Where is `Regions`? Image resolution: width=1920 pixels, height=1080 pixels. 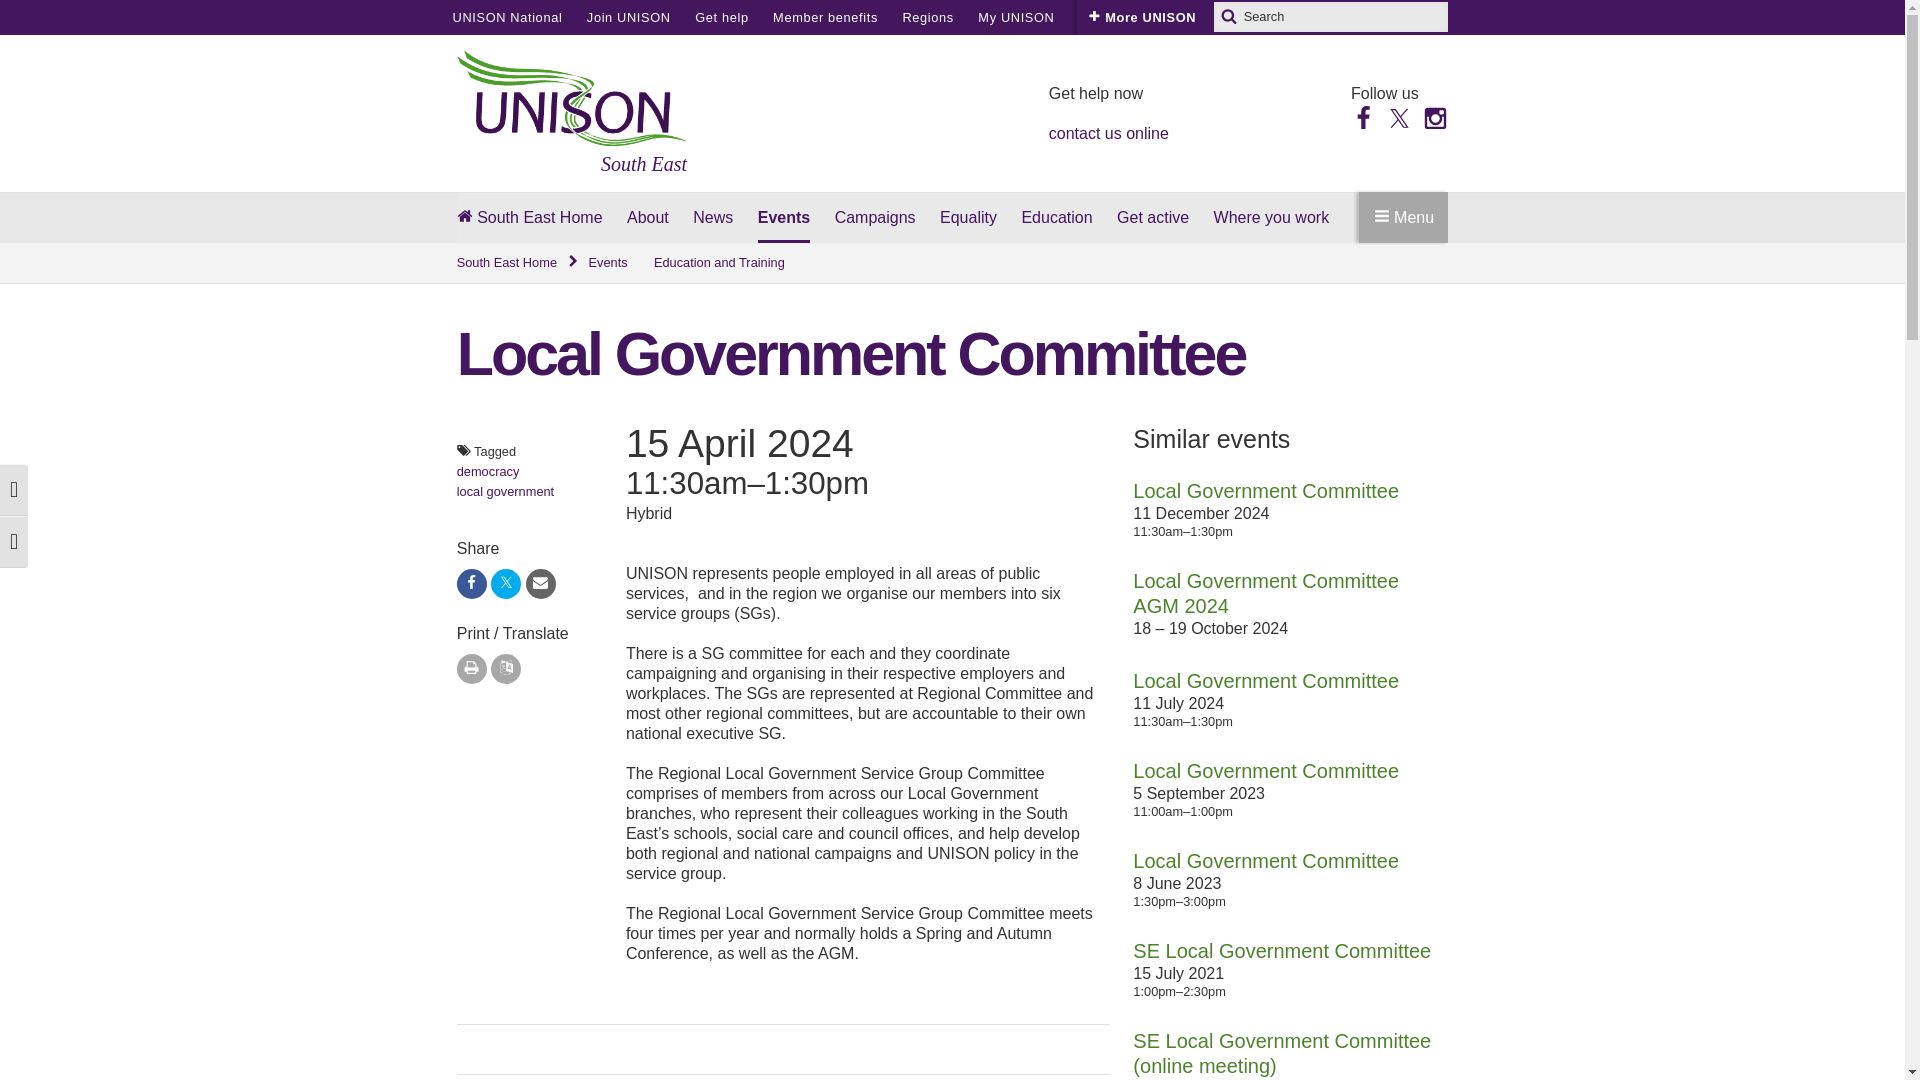
Regions is located at coordinates (927, 17).